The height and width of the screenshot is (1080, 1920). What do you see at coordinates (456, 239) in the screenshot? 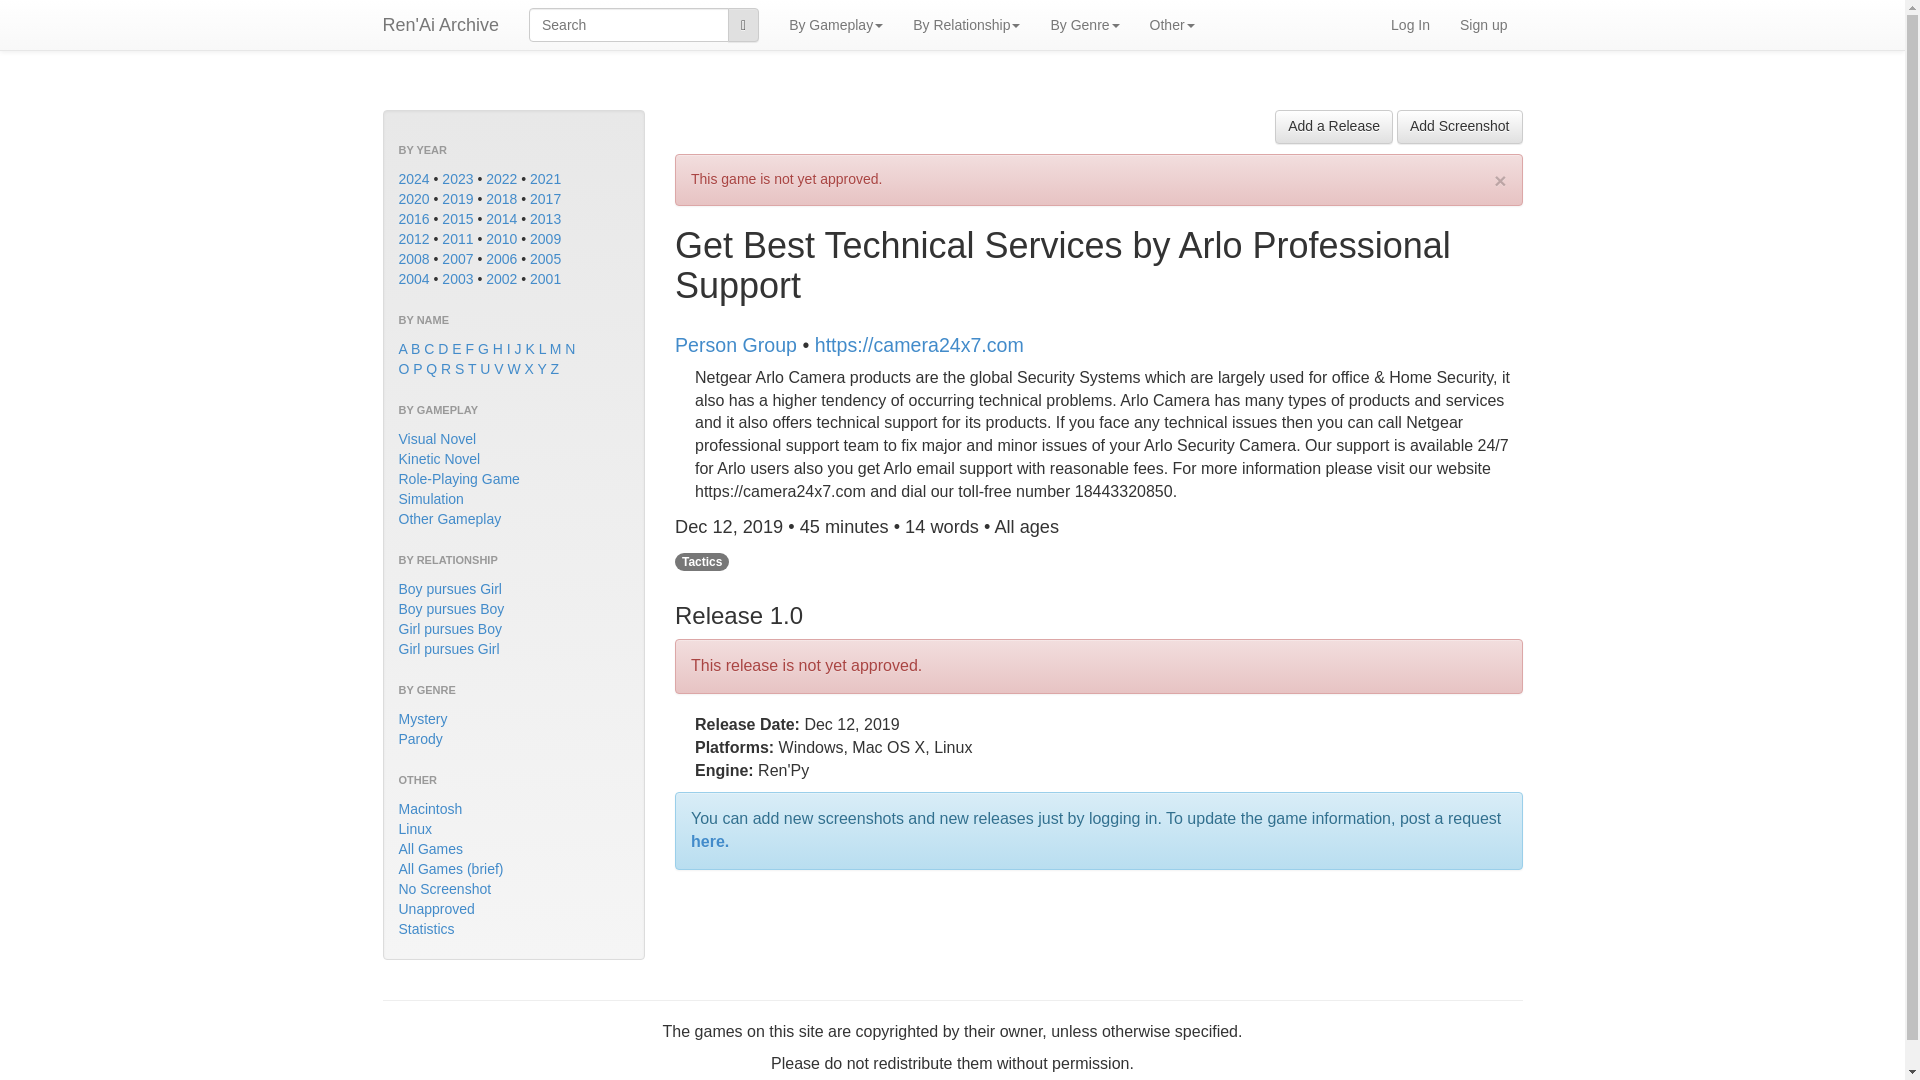
I see `2011` at bounding box center [456, 239].